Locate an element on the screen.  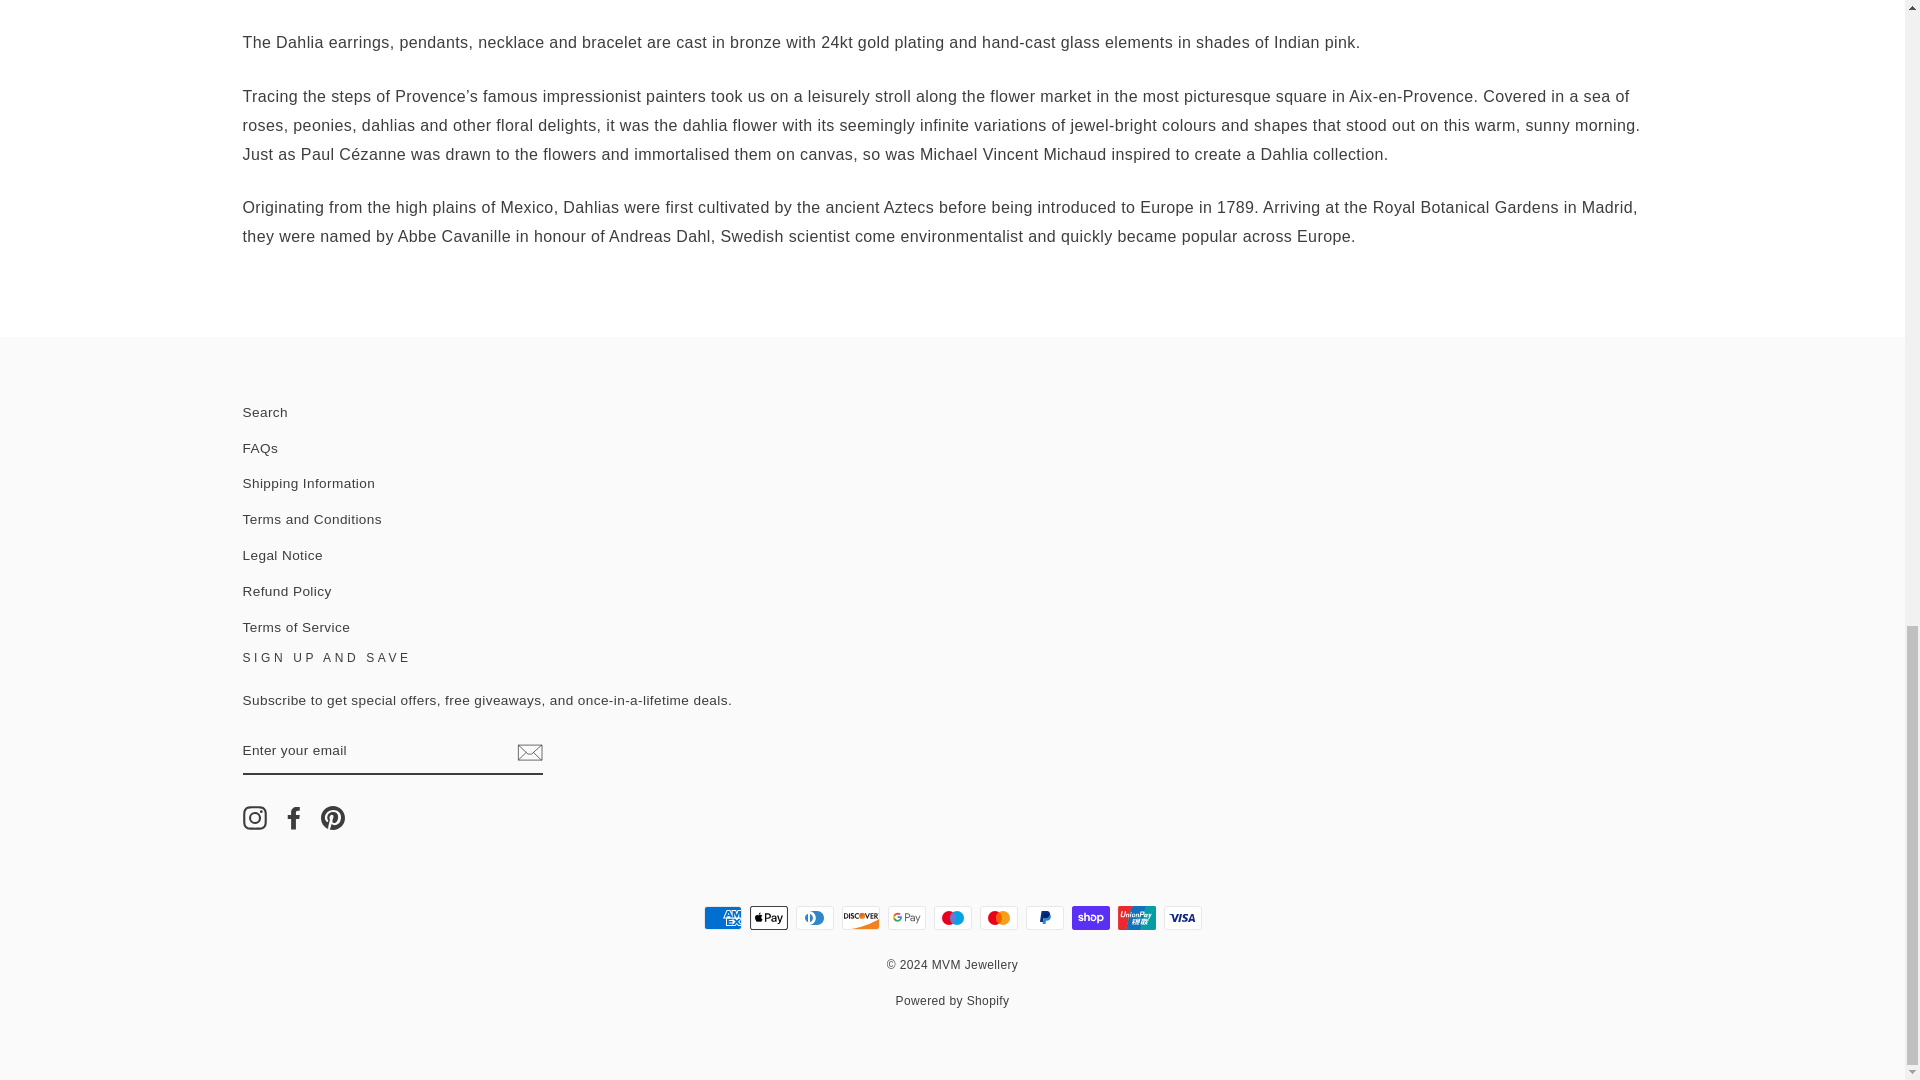
Shop Pay is located at coordinates (1090, 918).